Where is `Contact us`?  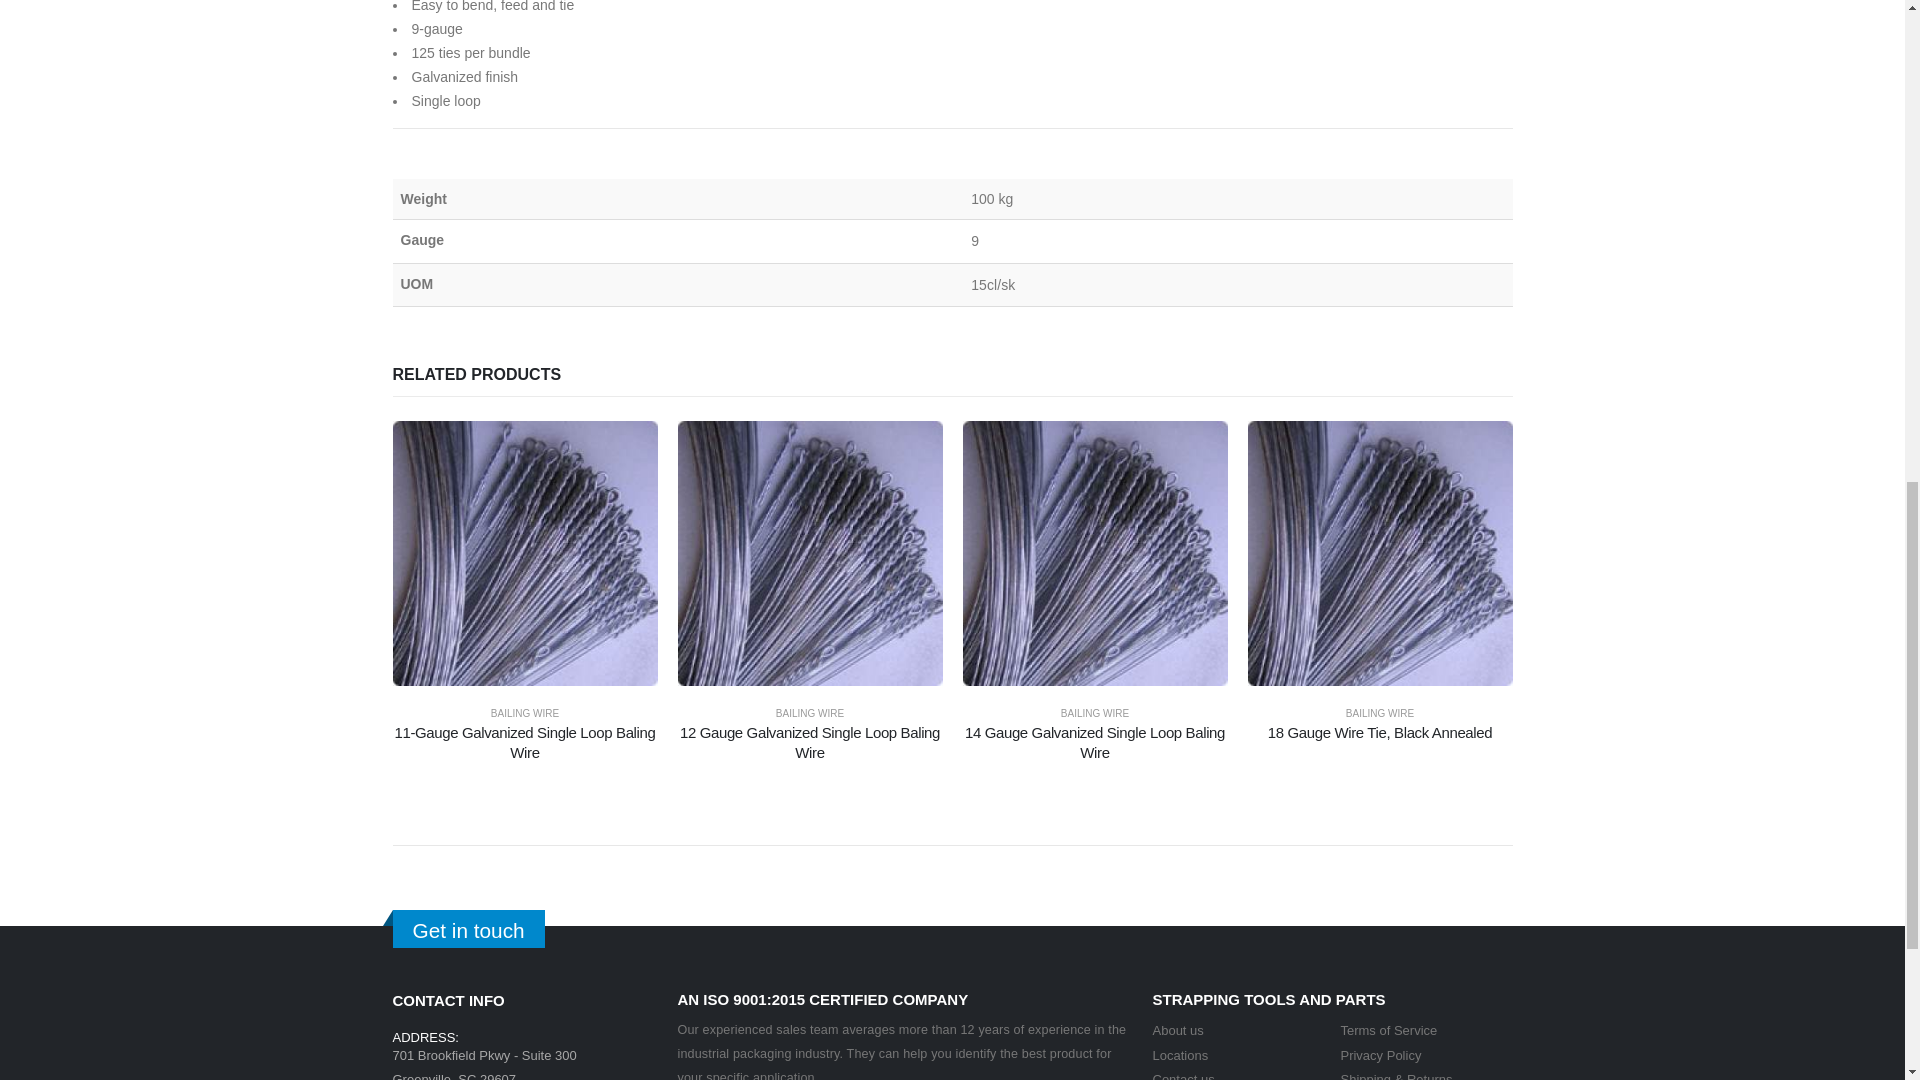 Contact us is located at coordinates (1182, 1076).